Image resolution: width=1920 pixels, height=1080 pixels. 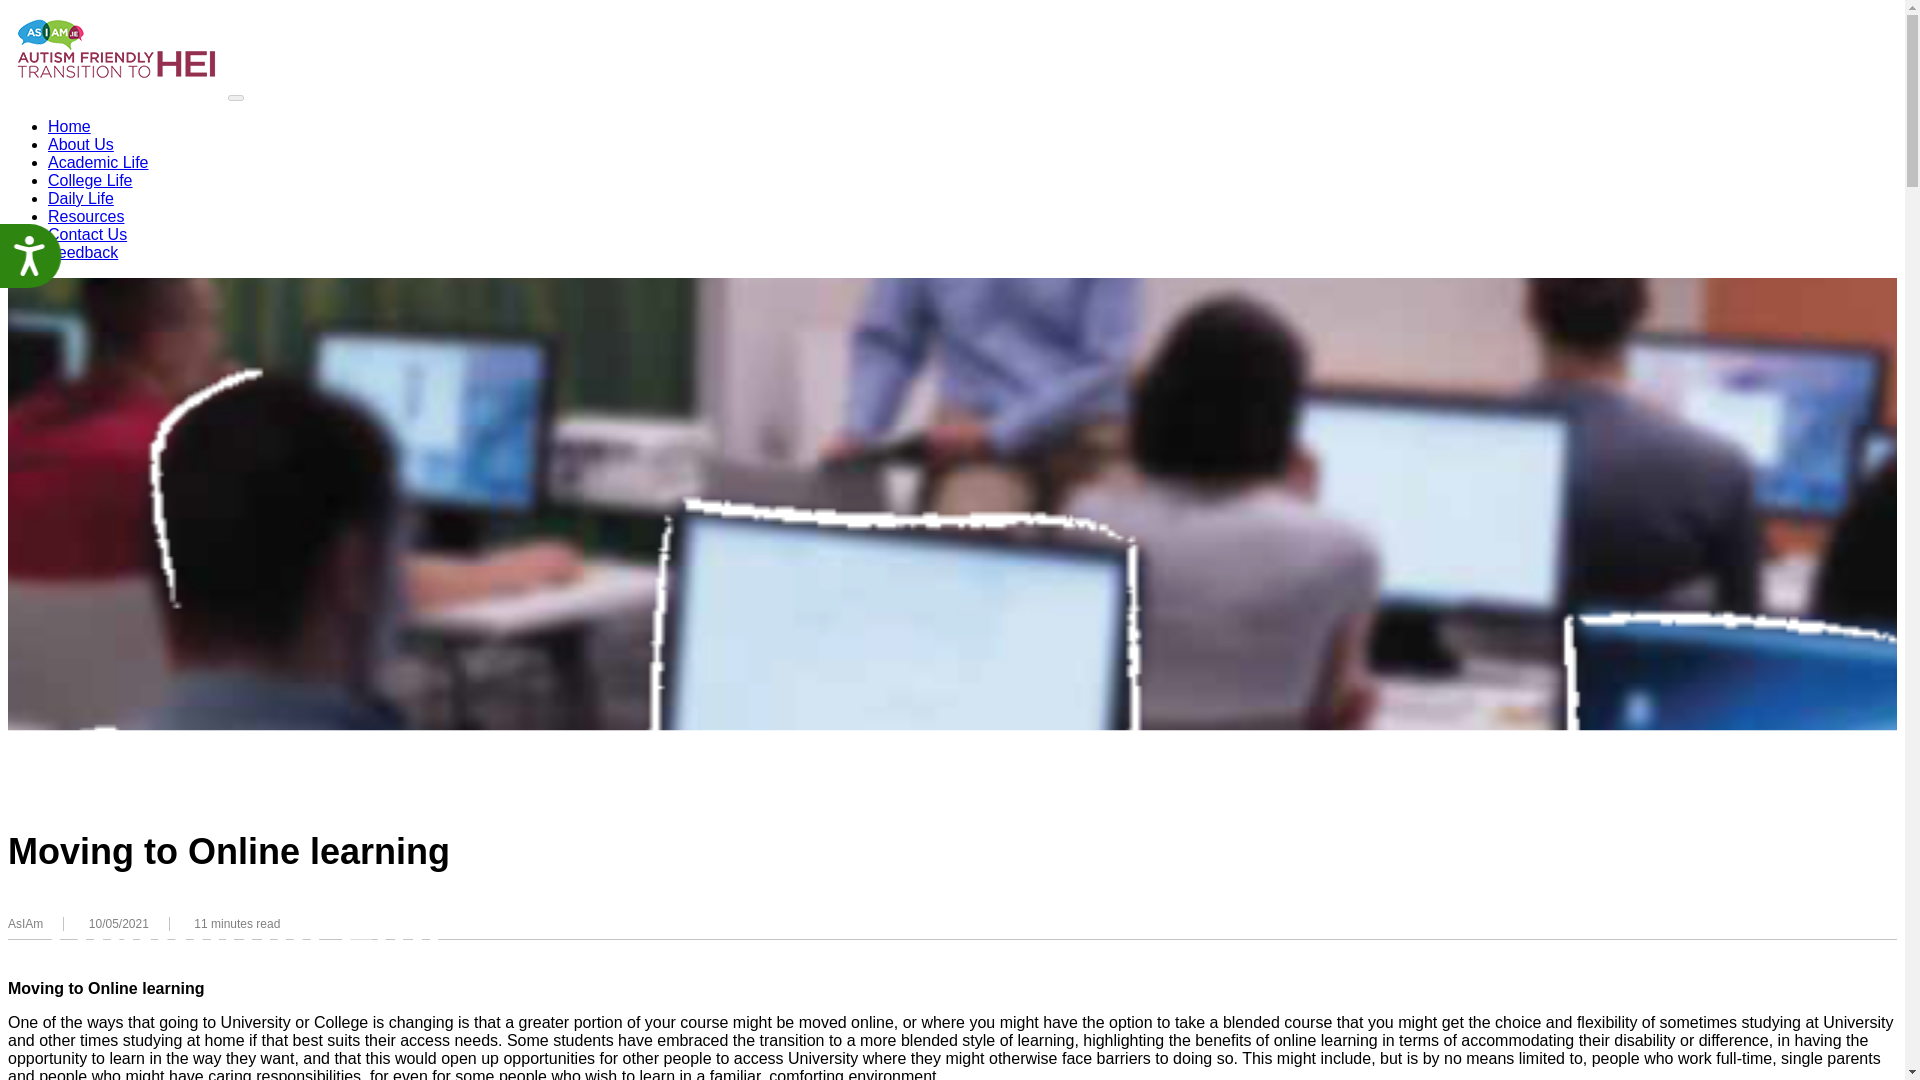 What do you see at coordinates (82, 252) in the screenshot?
I see `Feedback` at bounding box center [82, 252].